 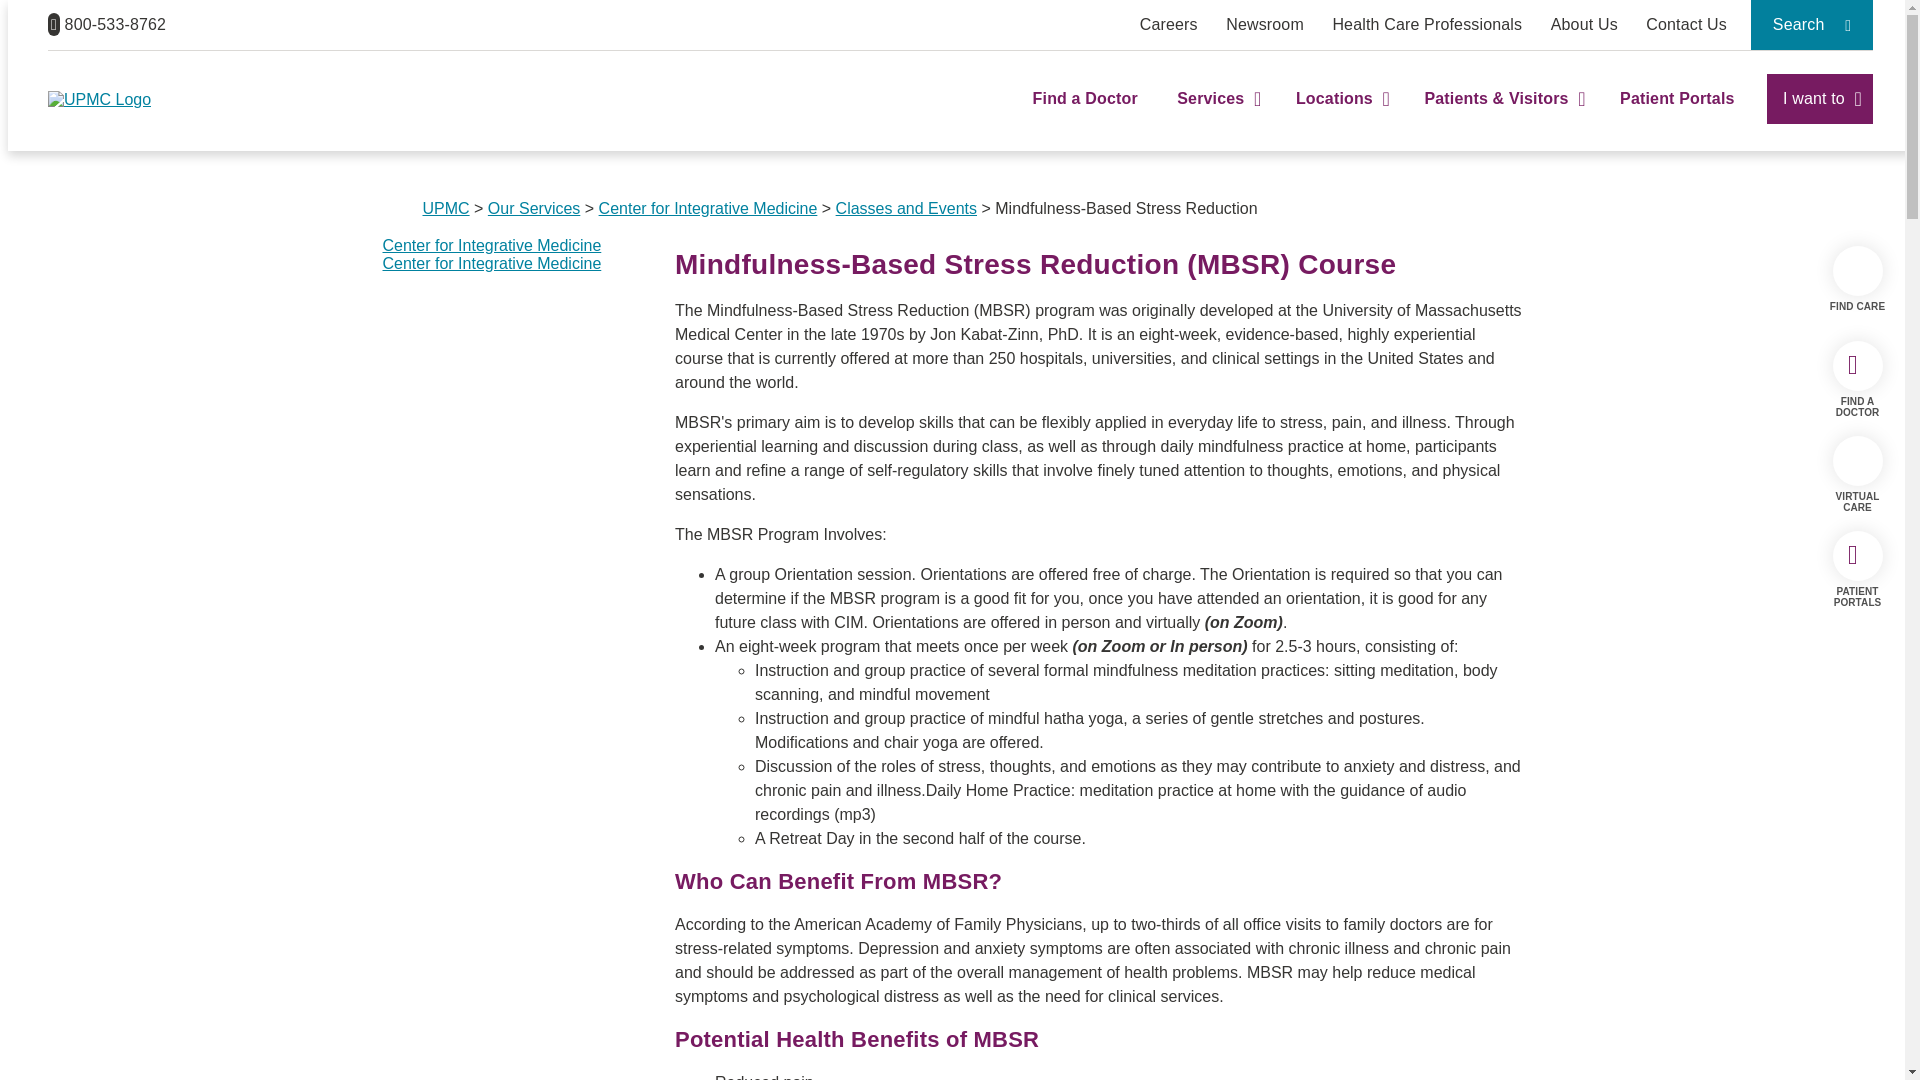 I want to click on Search, so click(x=1812, y=24).